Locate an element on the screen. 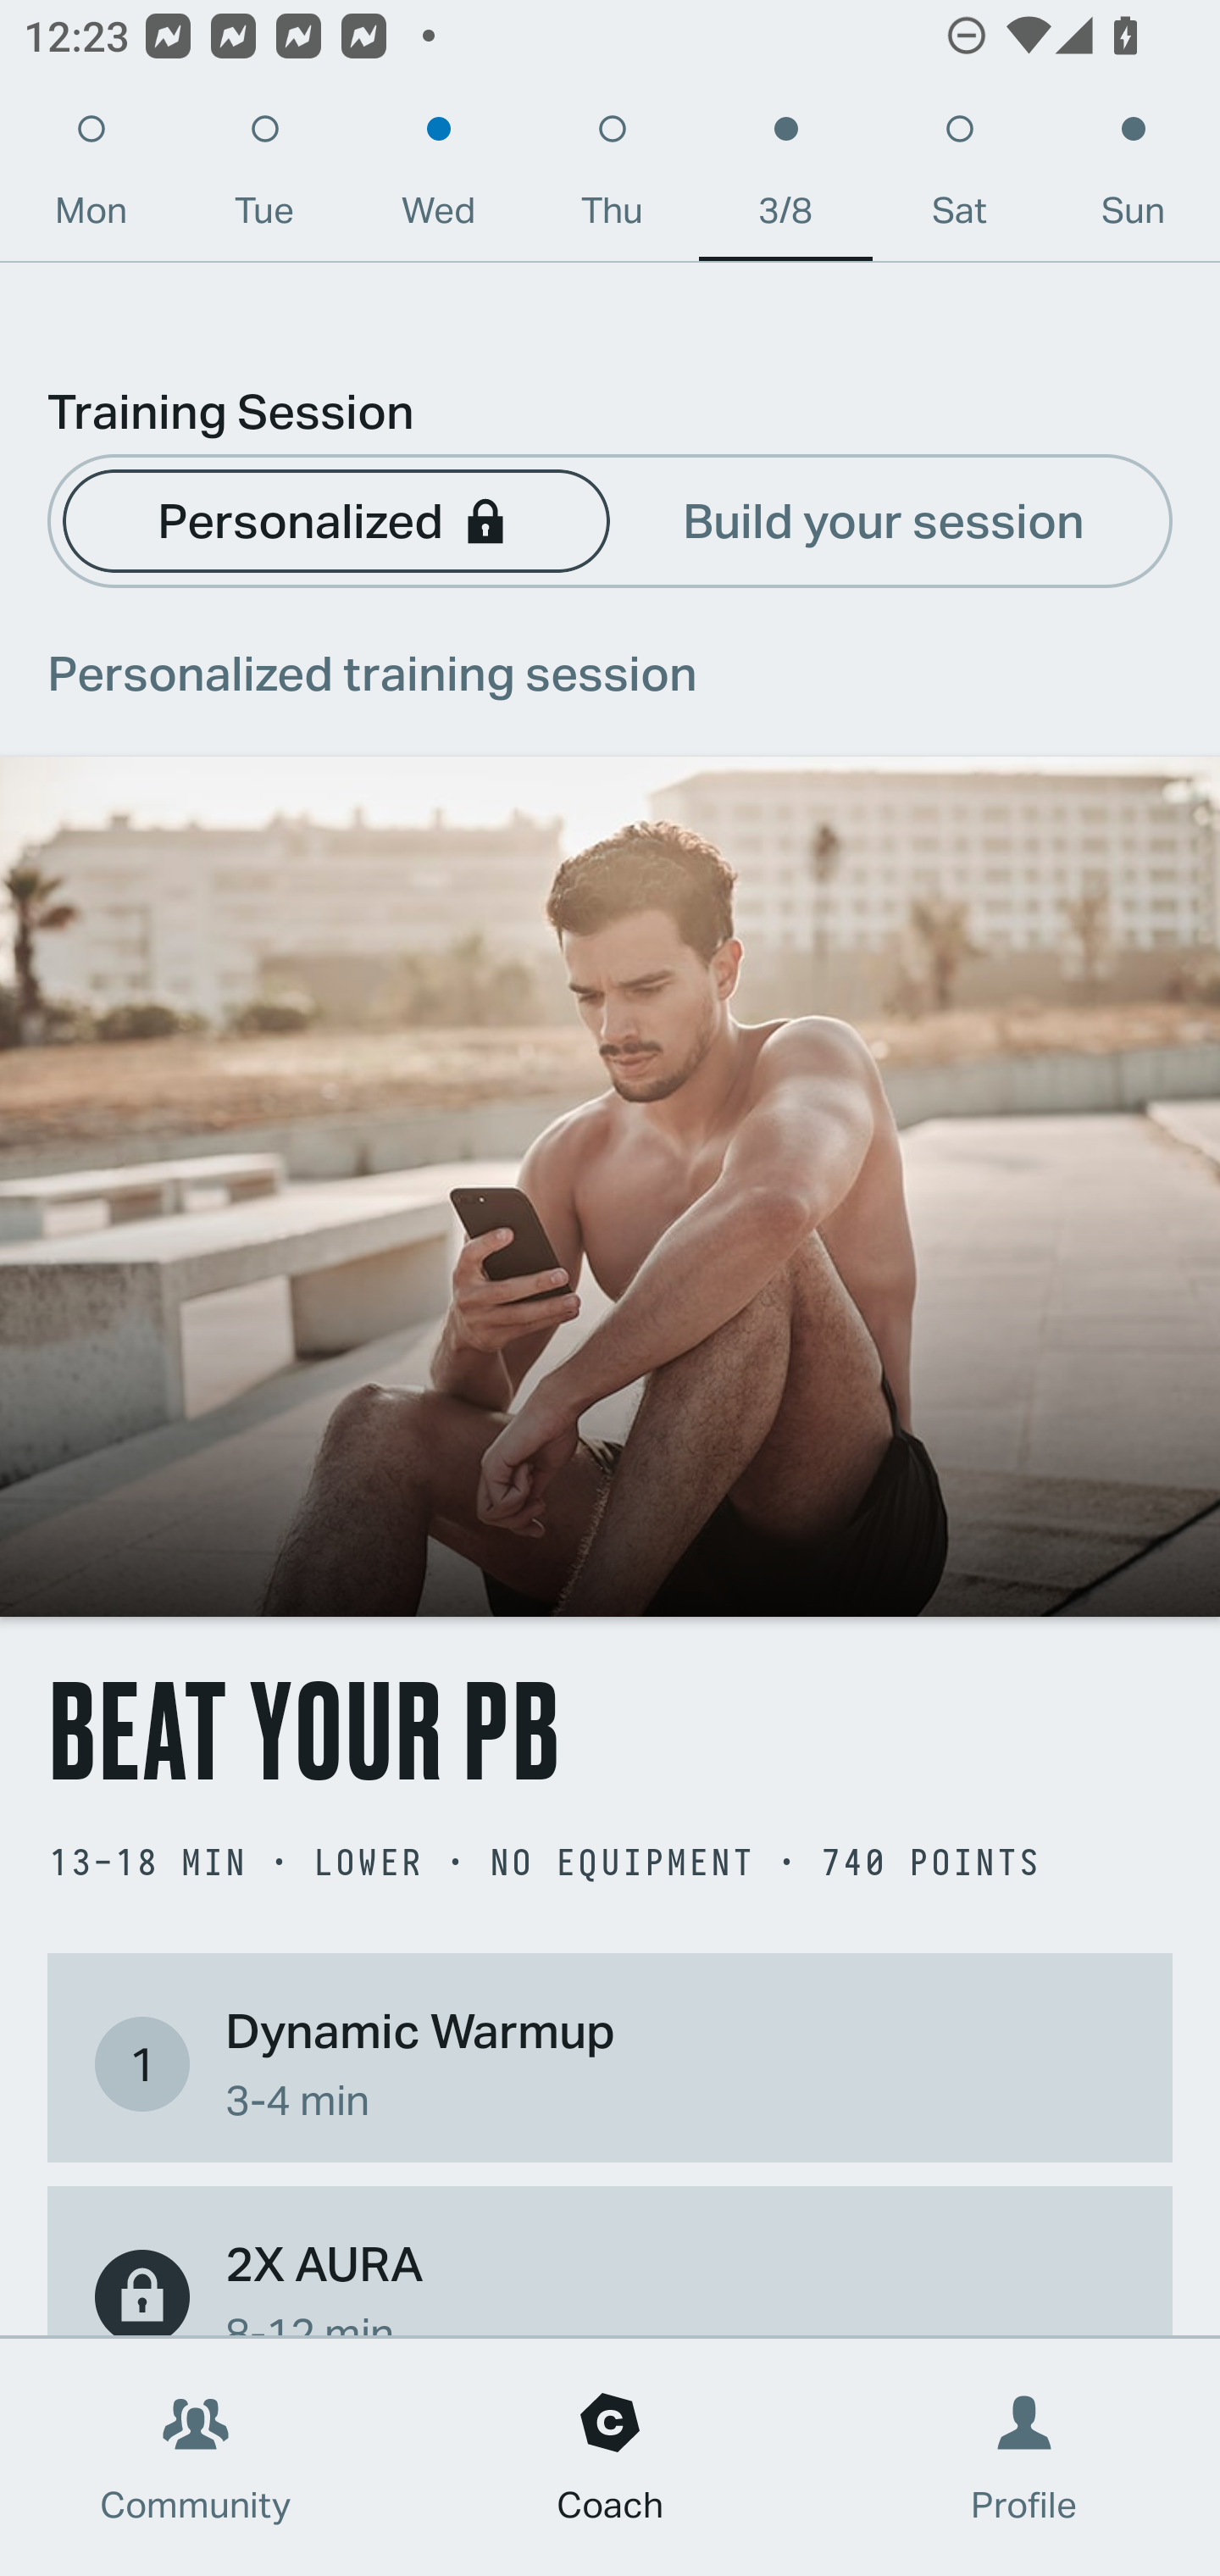  1 Dynamic Warmup 3-4 min is located at coordinates (610, 2064).